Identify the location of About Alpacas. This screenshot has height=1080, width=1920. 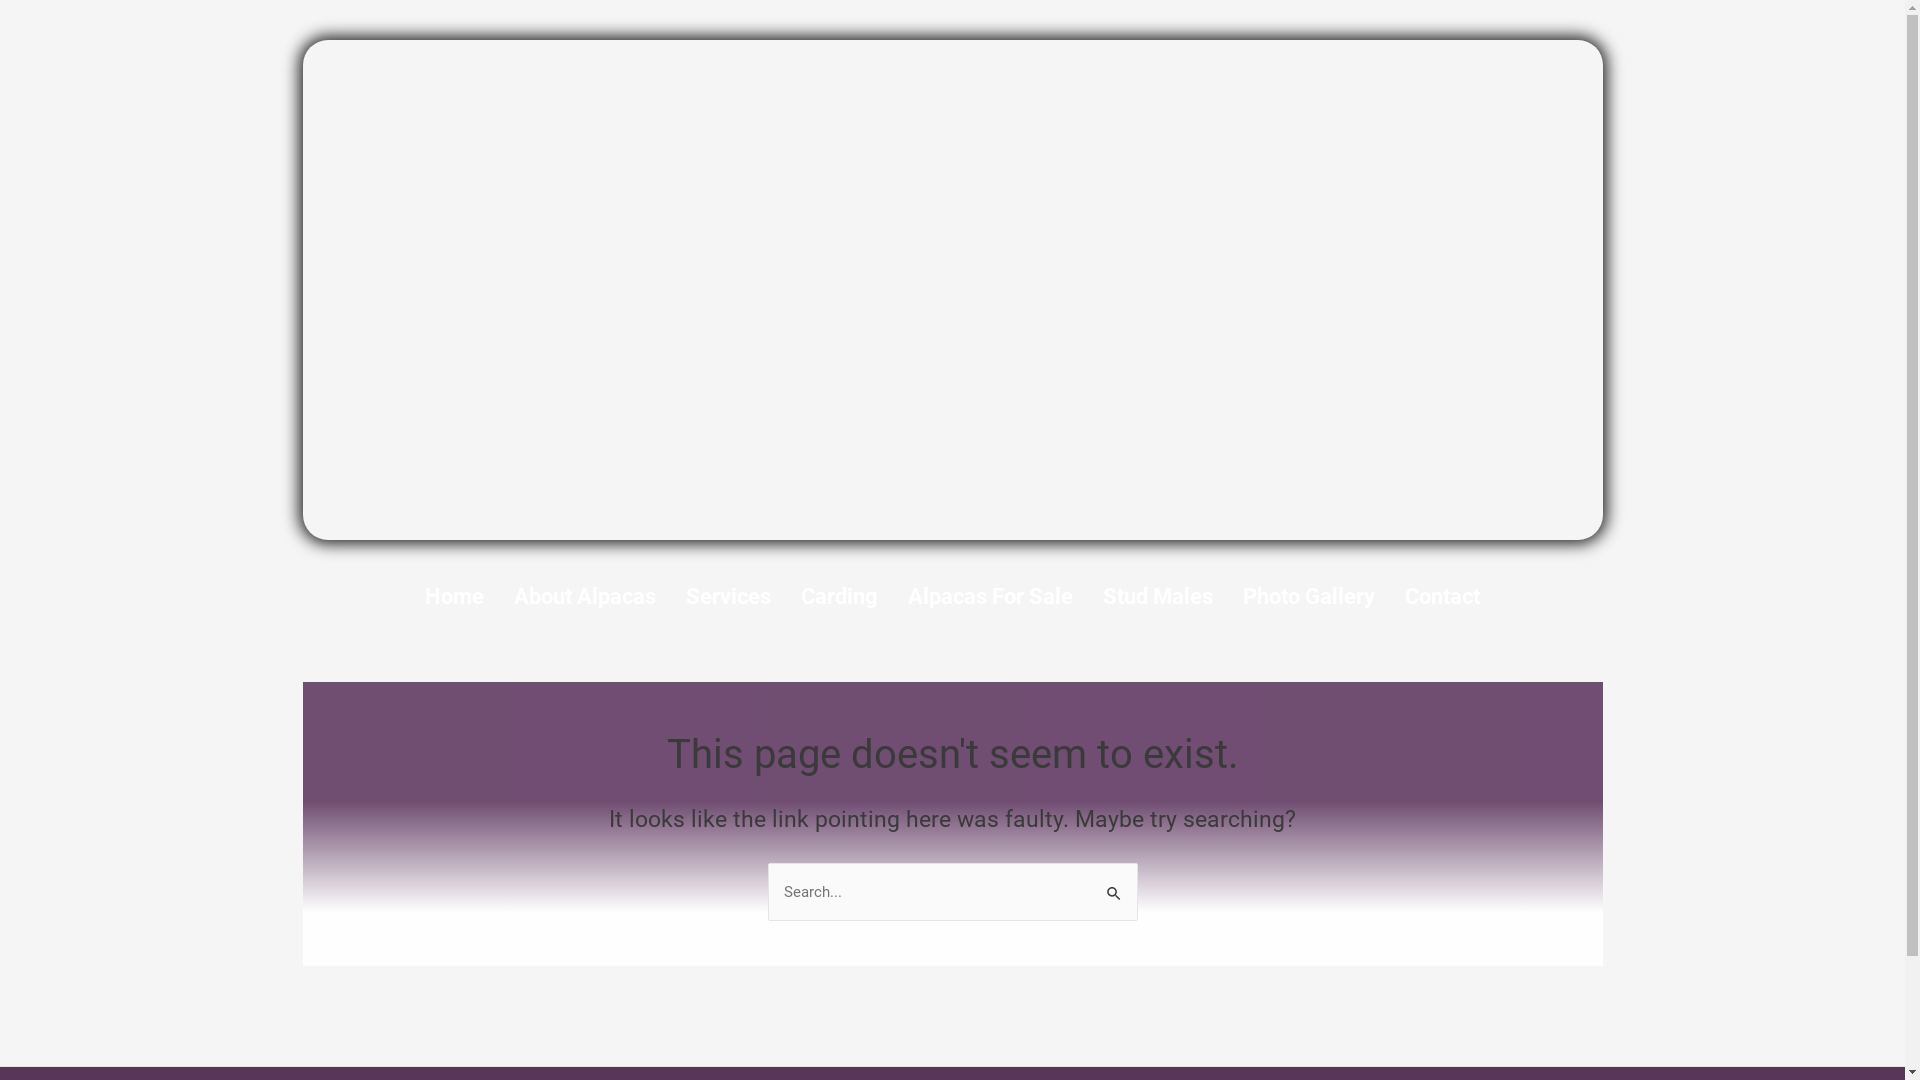
(585, 596).